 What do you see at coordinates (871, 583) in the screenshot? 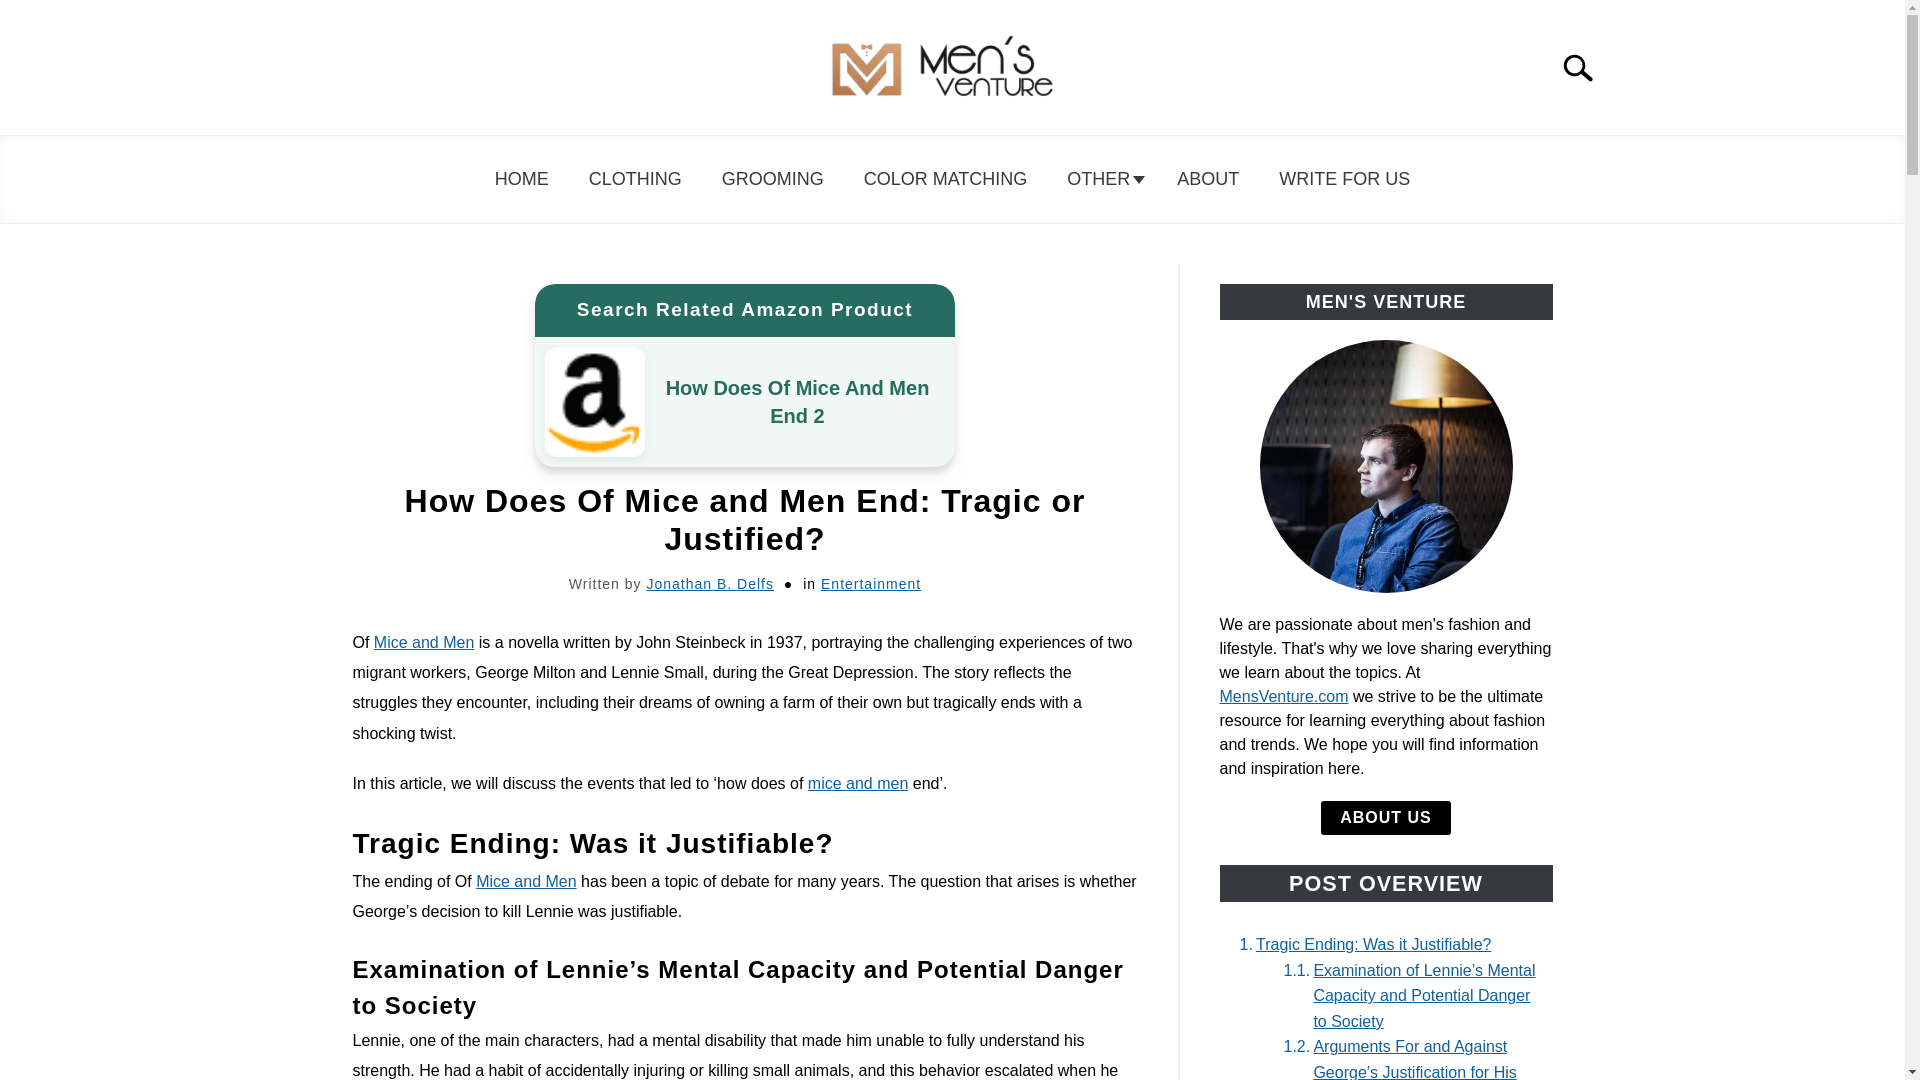
I see `Entertainment` at bounding box center [871, 583].